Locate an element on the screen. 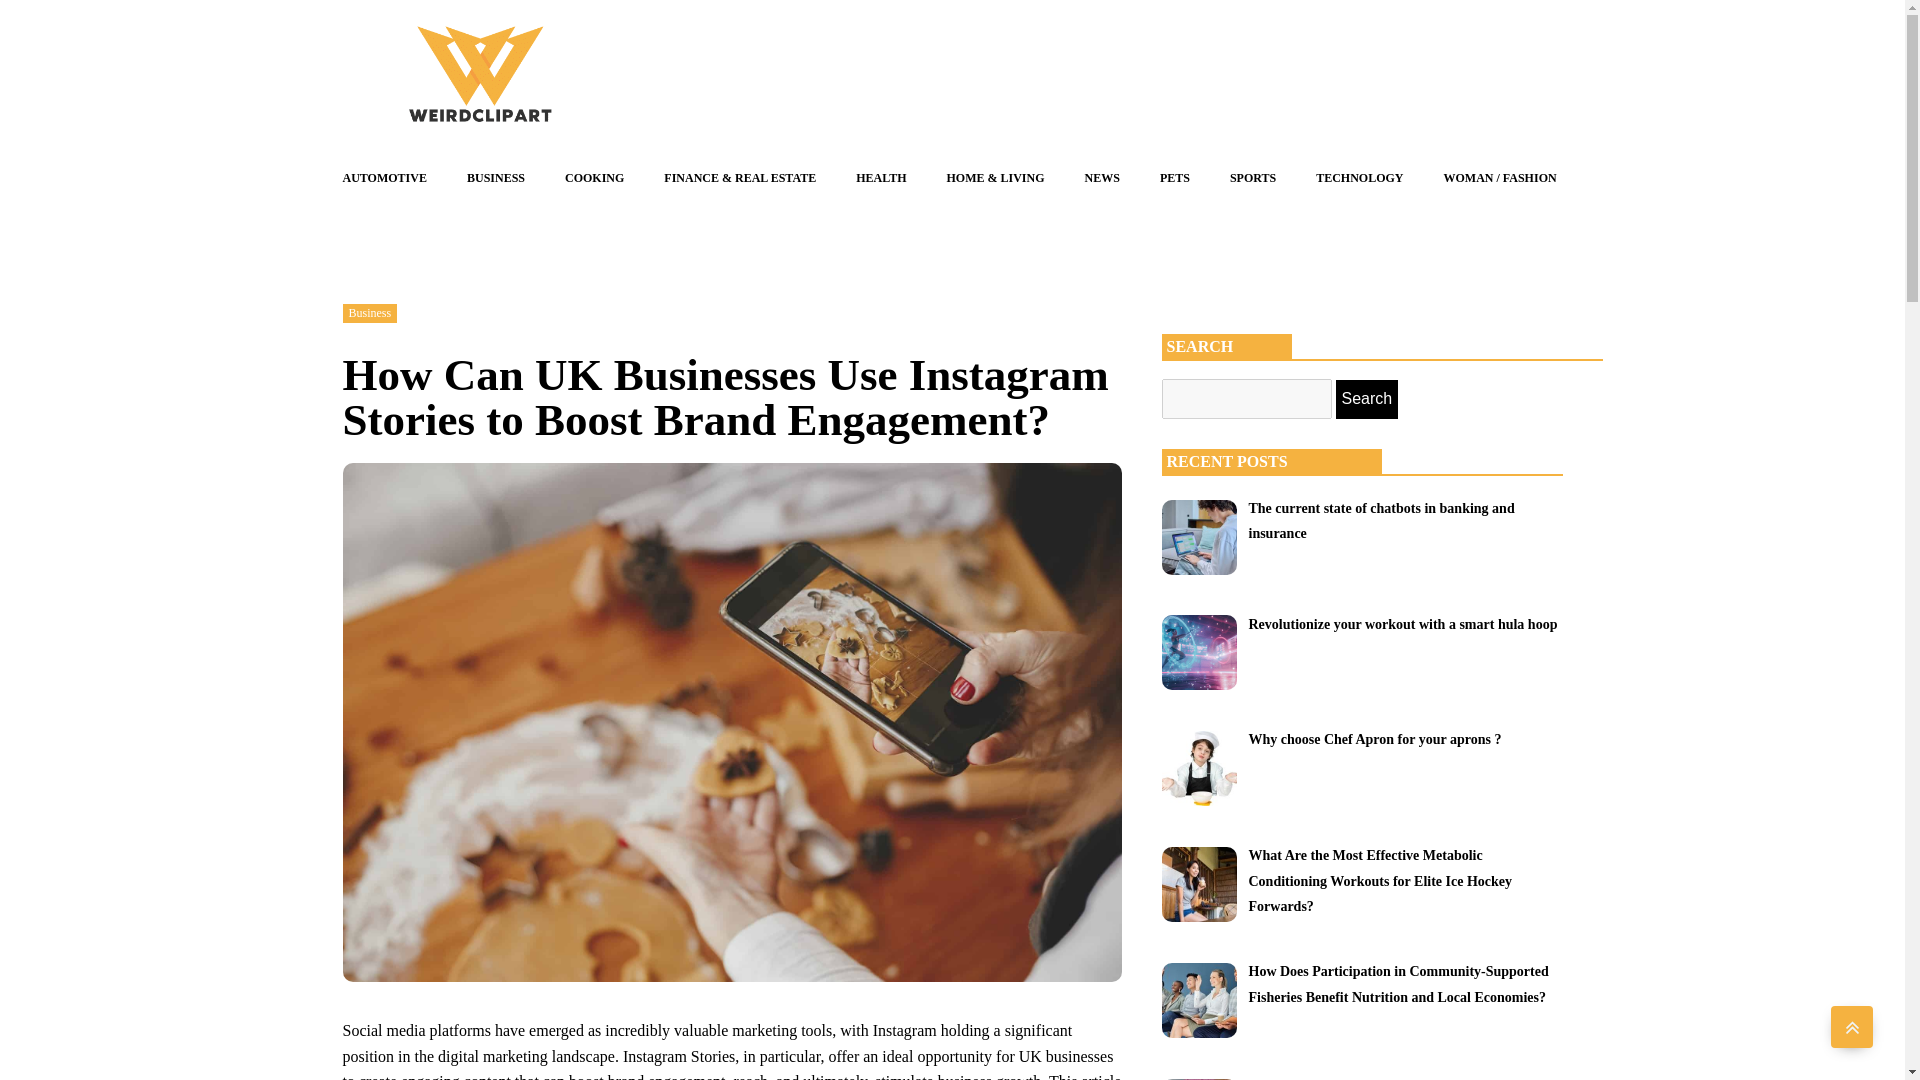 This screenshot has width=1920, height=1080. BUSINESS is located at coordinates (496, 178).